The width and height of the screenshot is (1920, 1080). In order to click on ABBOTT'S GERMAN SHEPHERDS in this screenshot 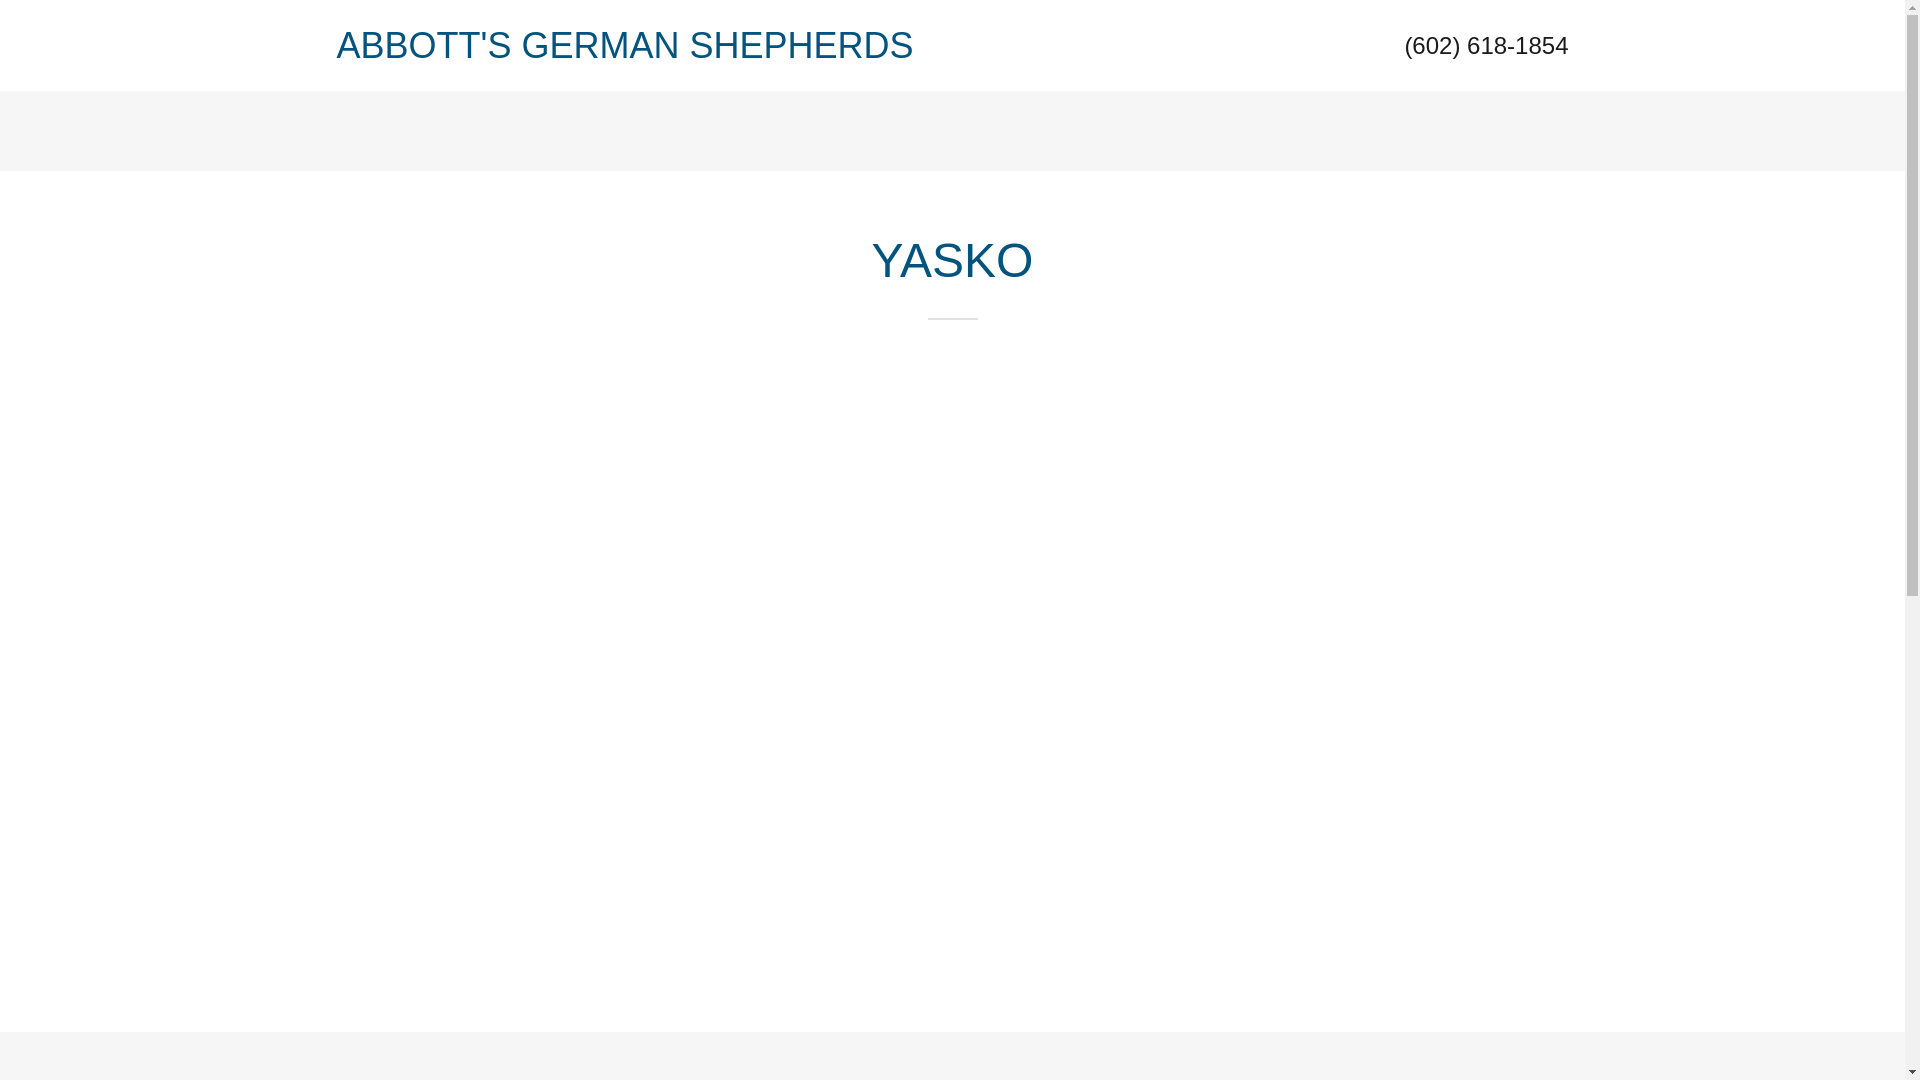, I will do `click(644, 52)`.